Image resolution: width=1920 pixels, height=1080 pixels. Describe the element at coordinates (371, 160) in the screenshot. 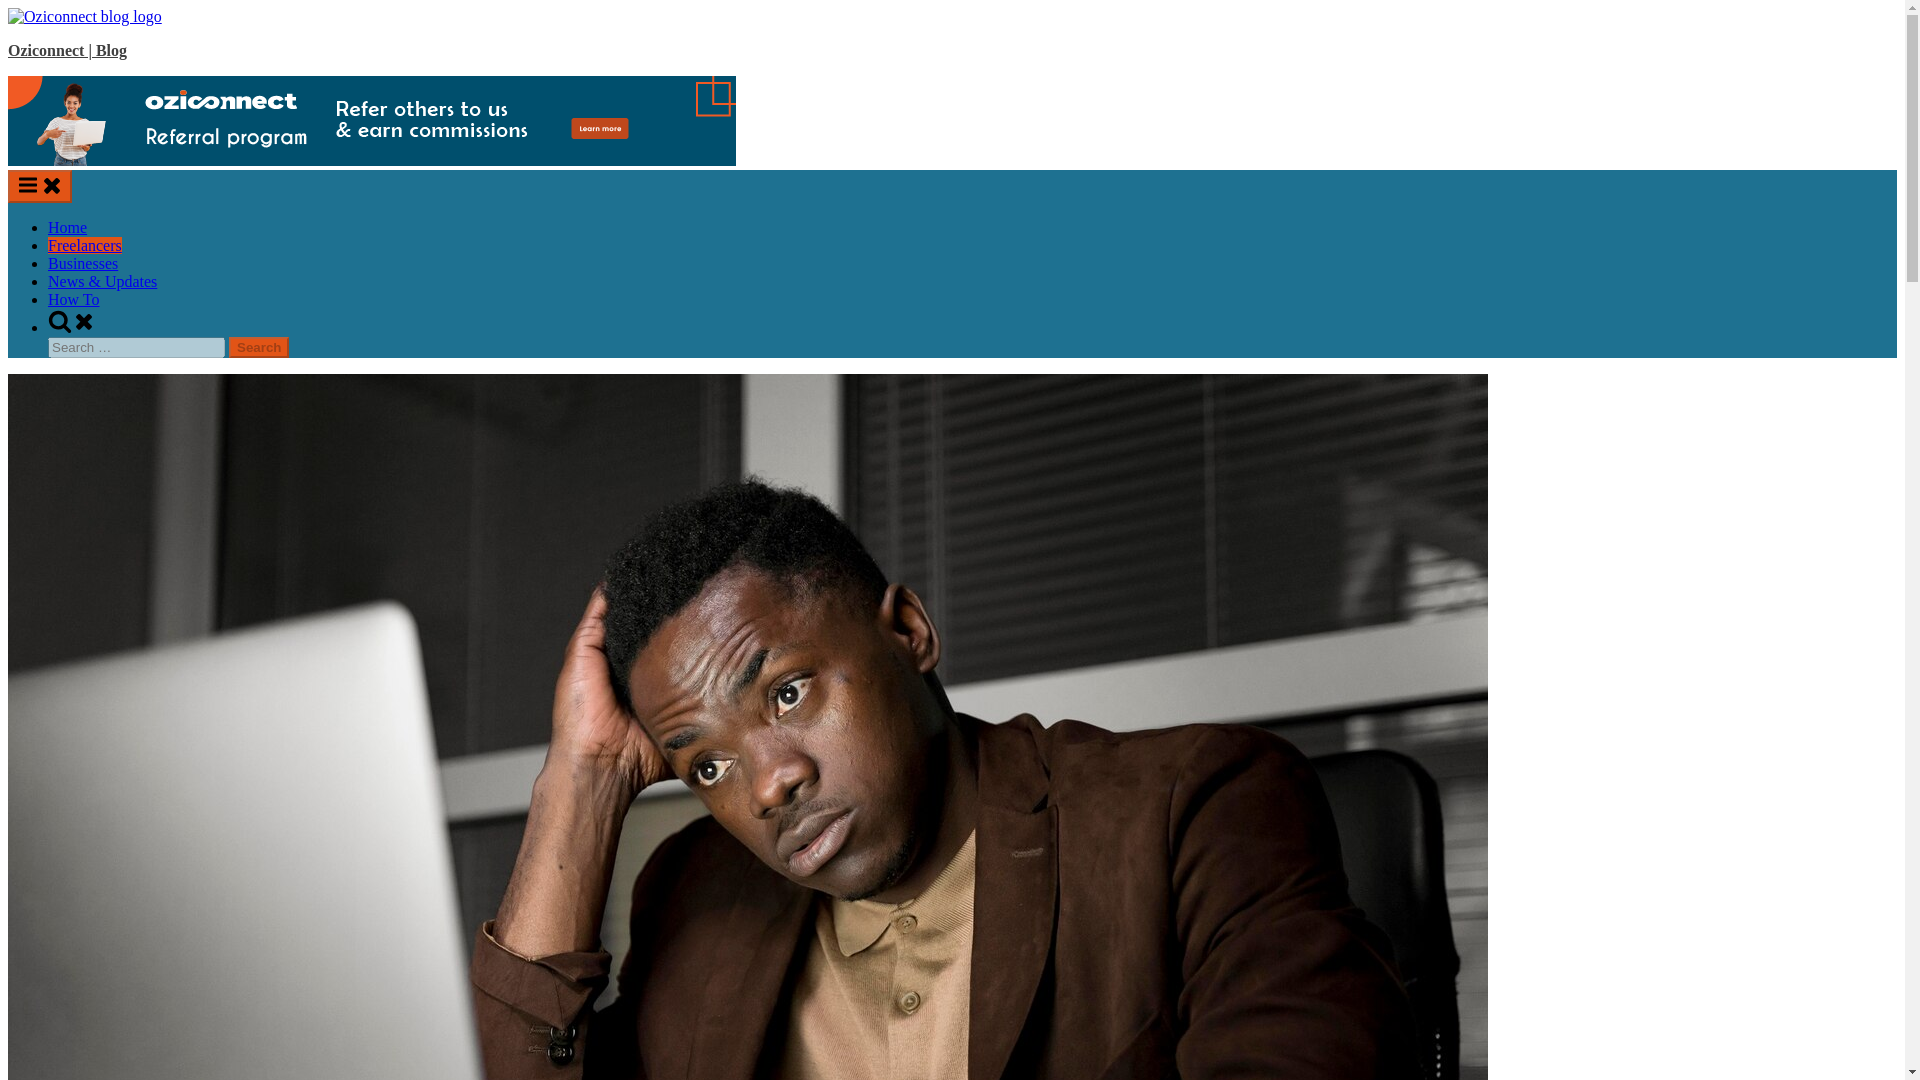

I see `Oziconnect Referral program` at that location.